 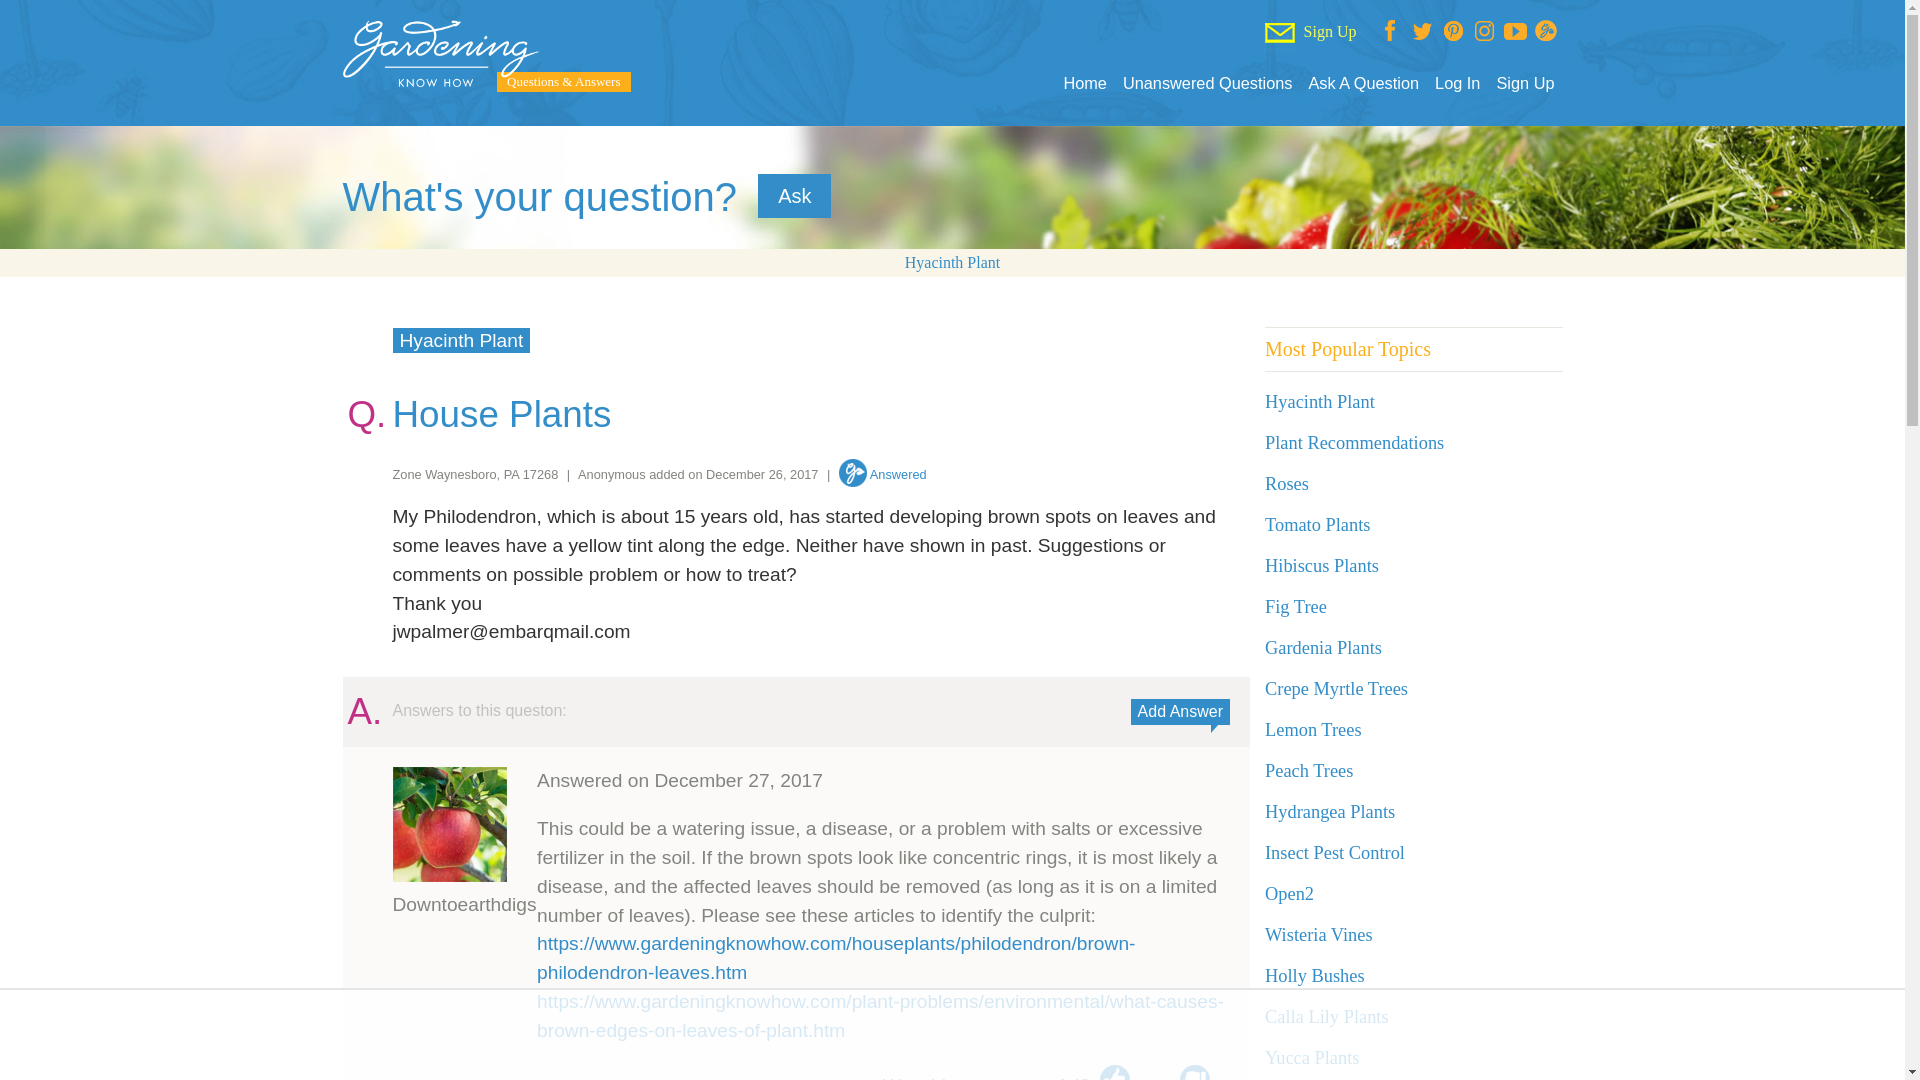 What do you see at coordinates (460, 340) in the screenshot?
I see `Hyacinth Plant` at bounding box center [460, 340].